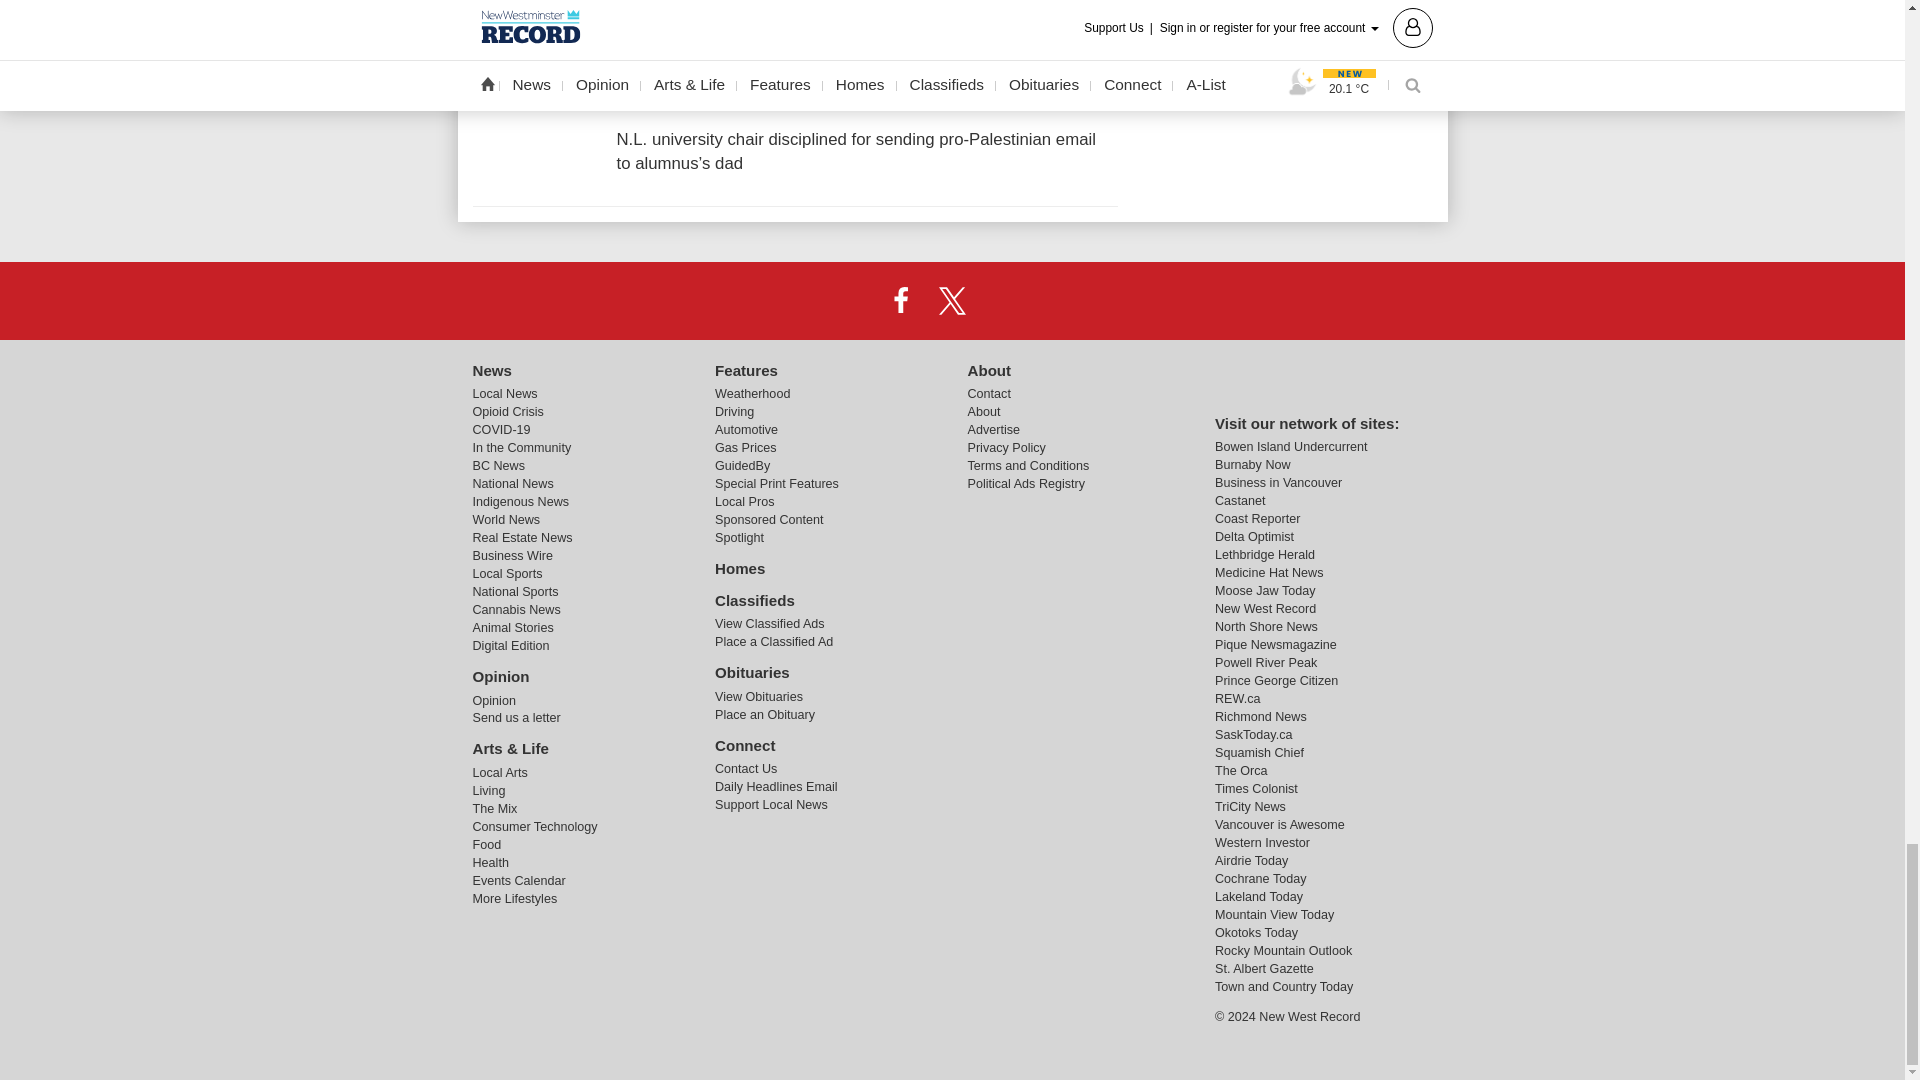 This screenshot has width=1920, height=1080. What do you see at coordinates (901, 299) in the screenshot?
I see `Facebook` at bounding box center [901, 299].